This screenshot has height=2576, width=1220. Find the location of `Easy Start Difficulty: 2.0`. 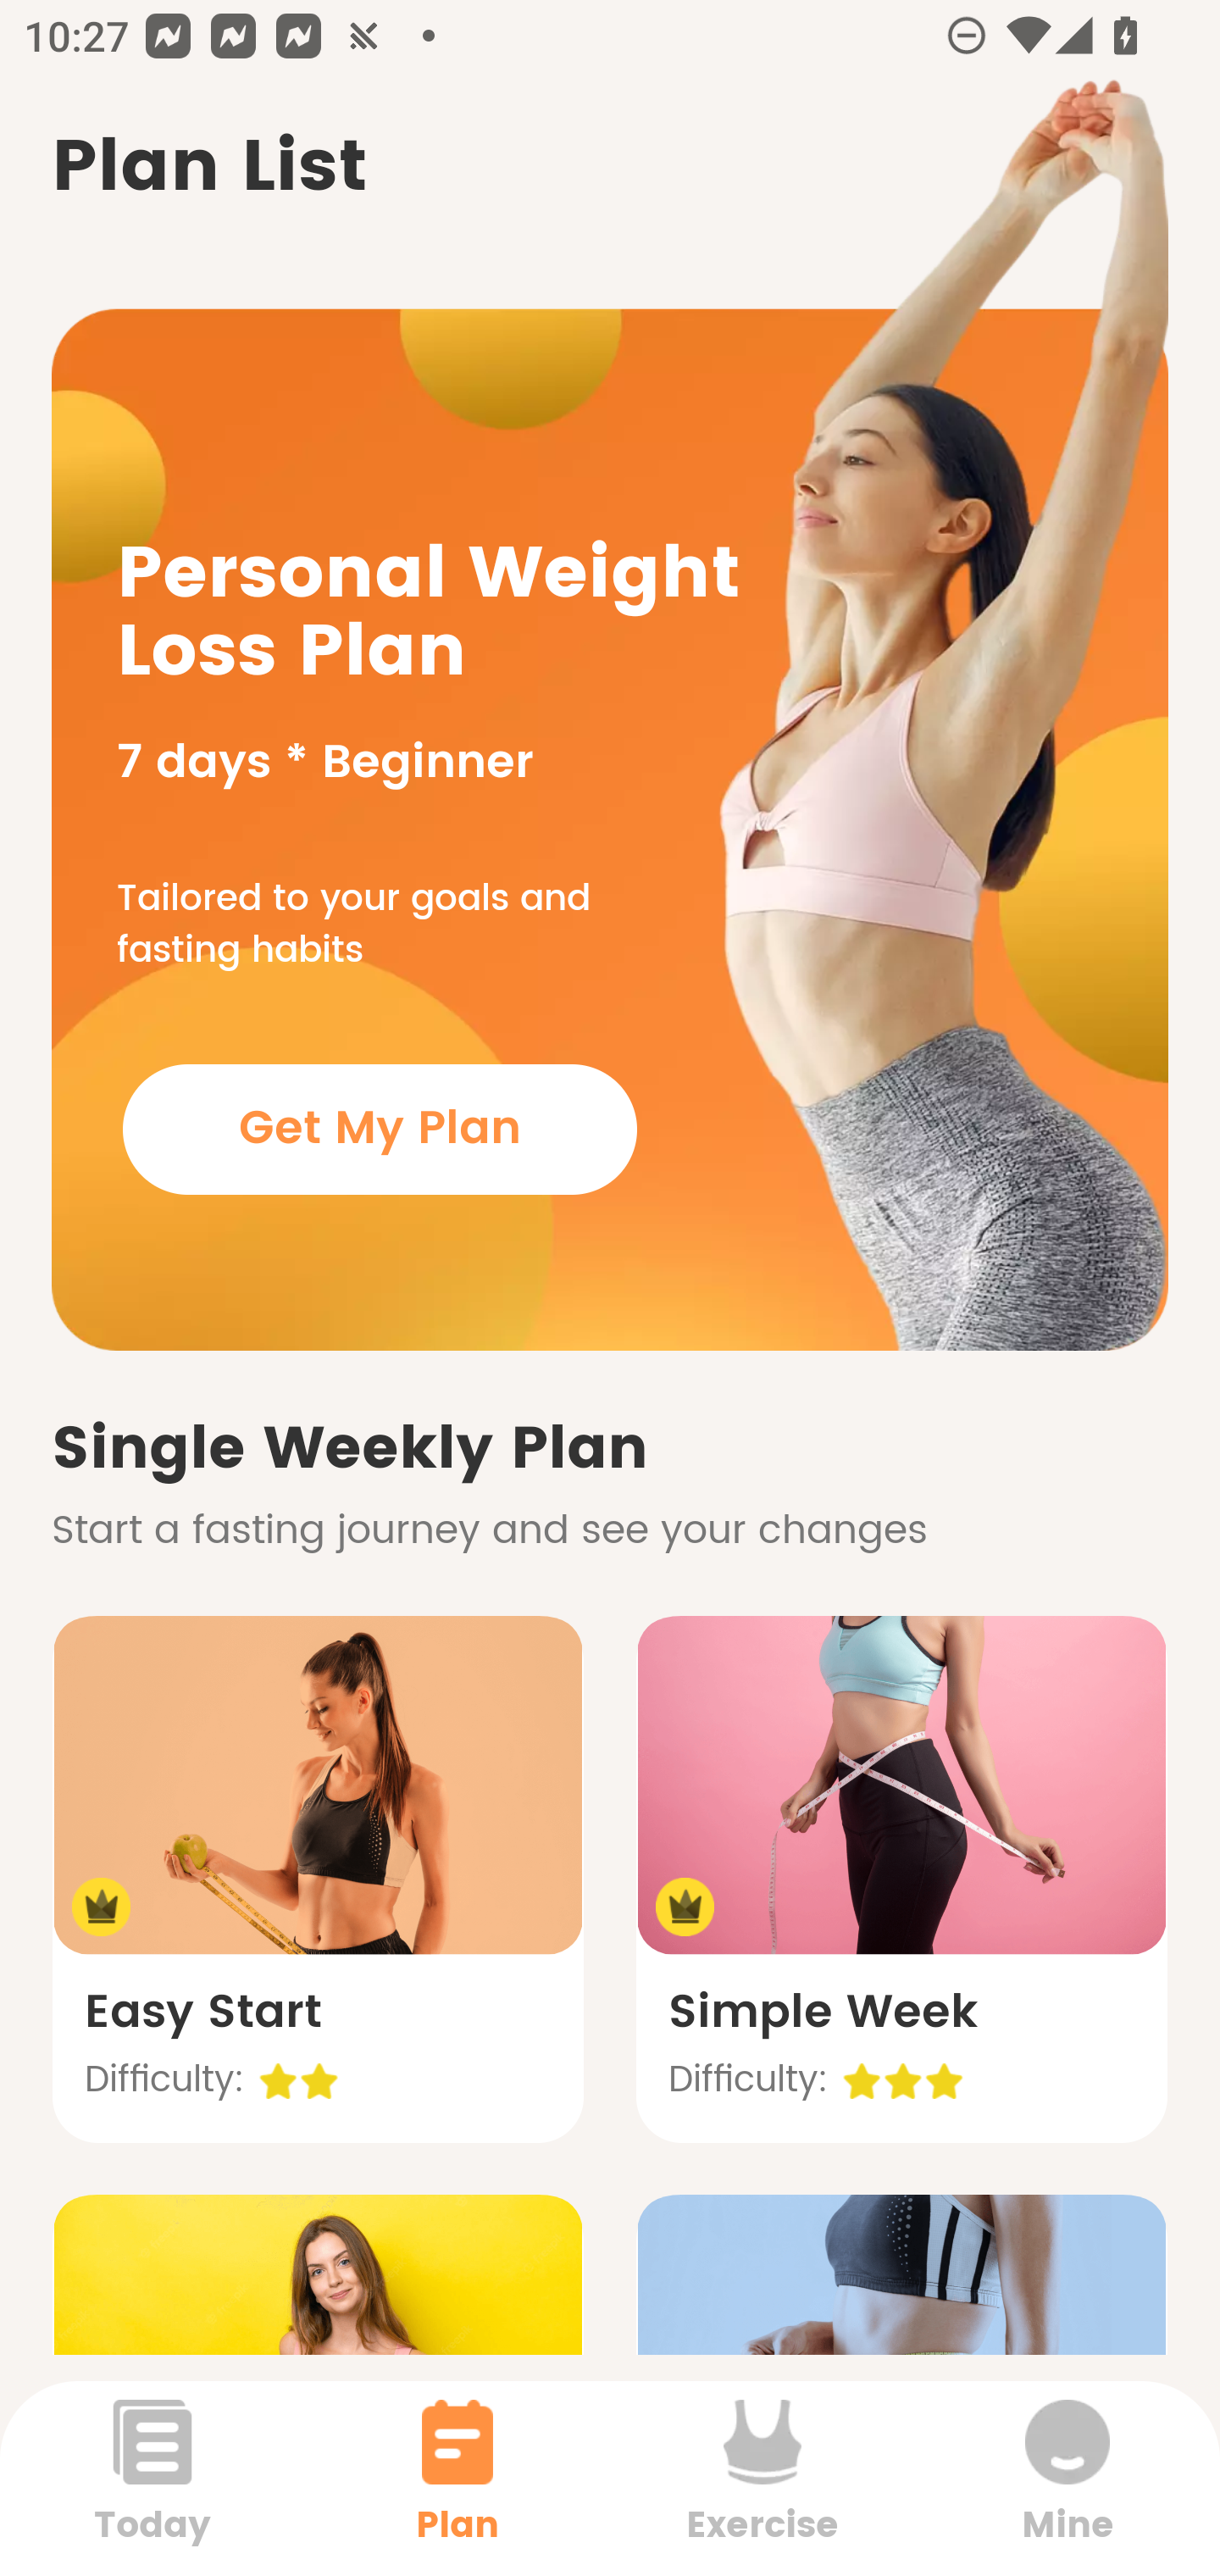

Easy Start Difficulty: 2.0 is located at coordinates (317, 1879).